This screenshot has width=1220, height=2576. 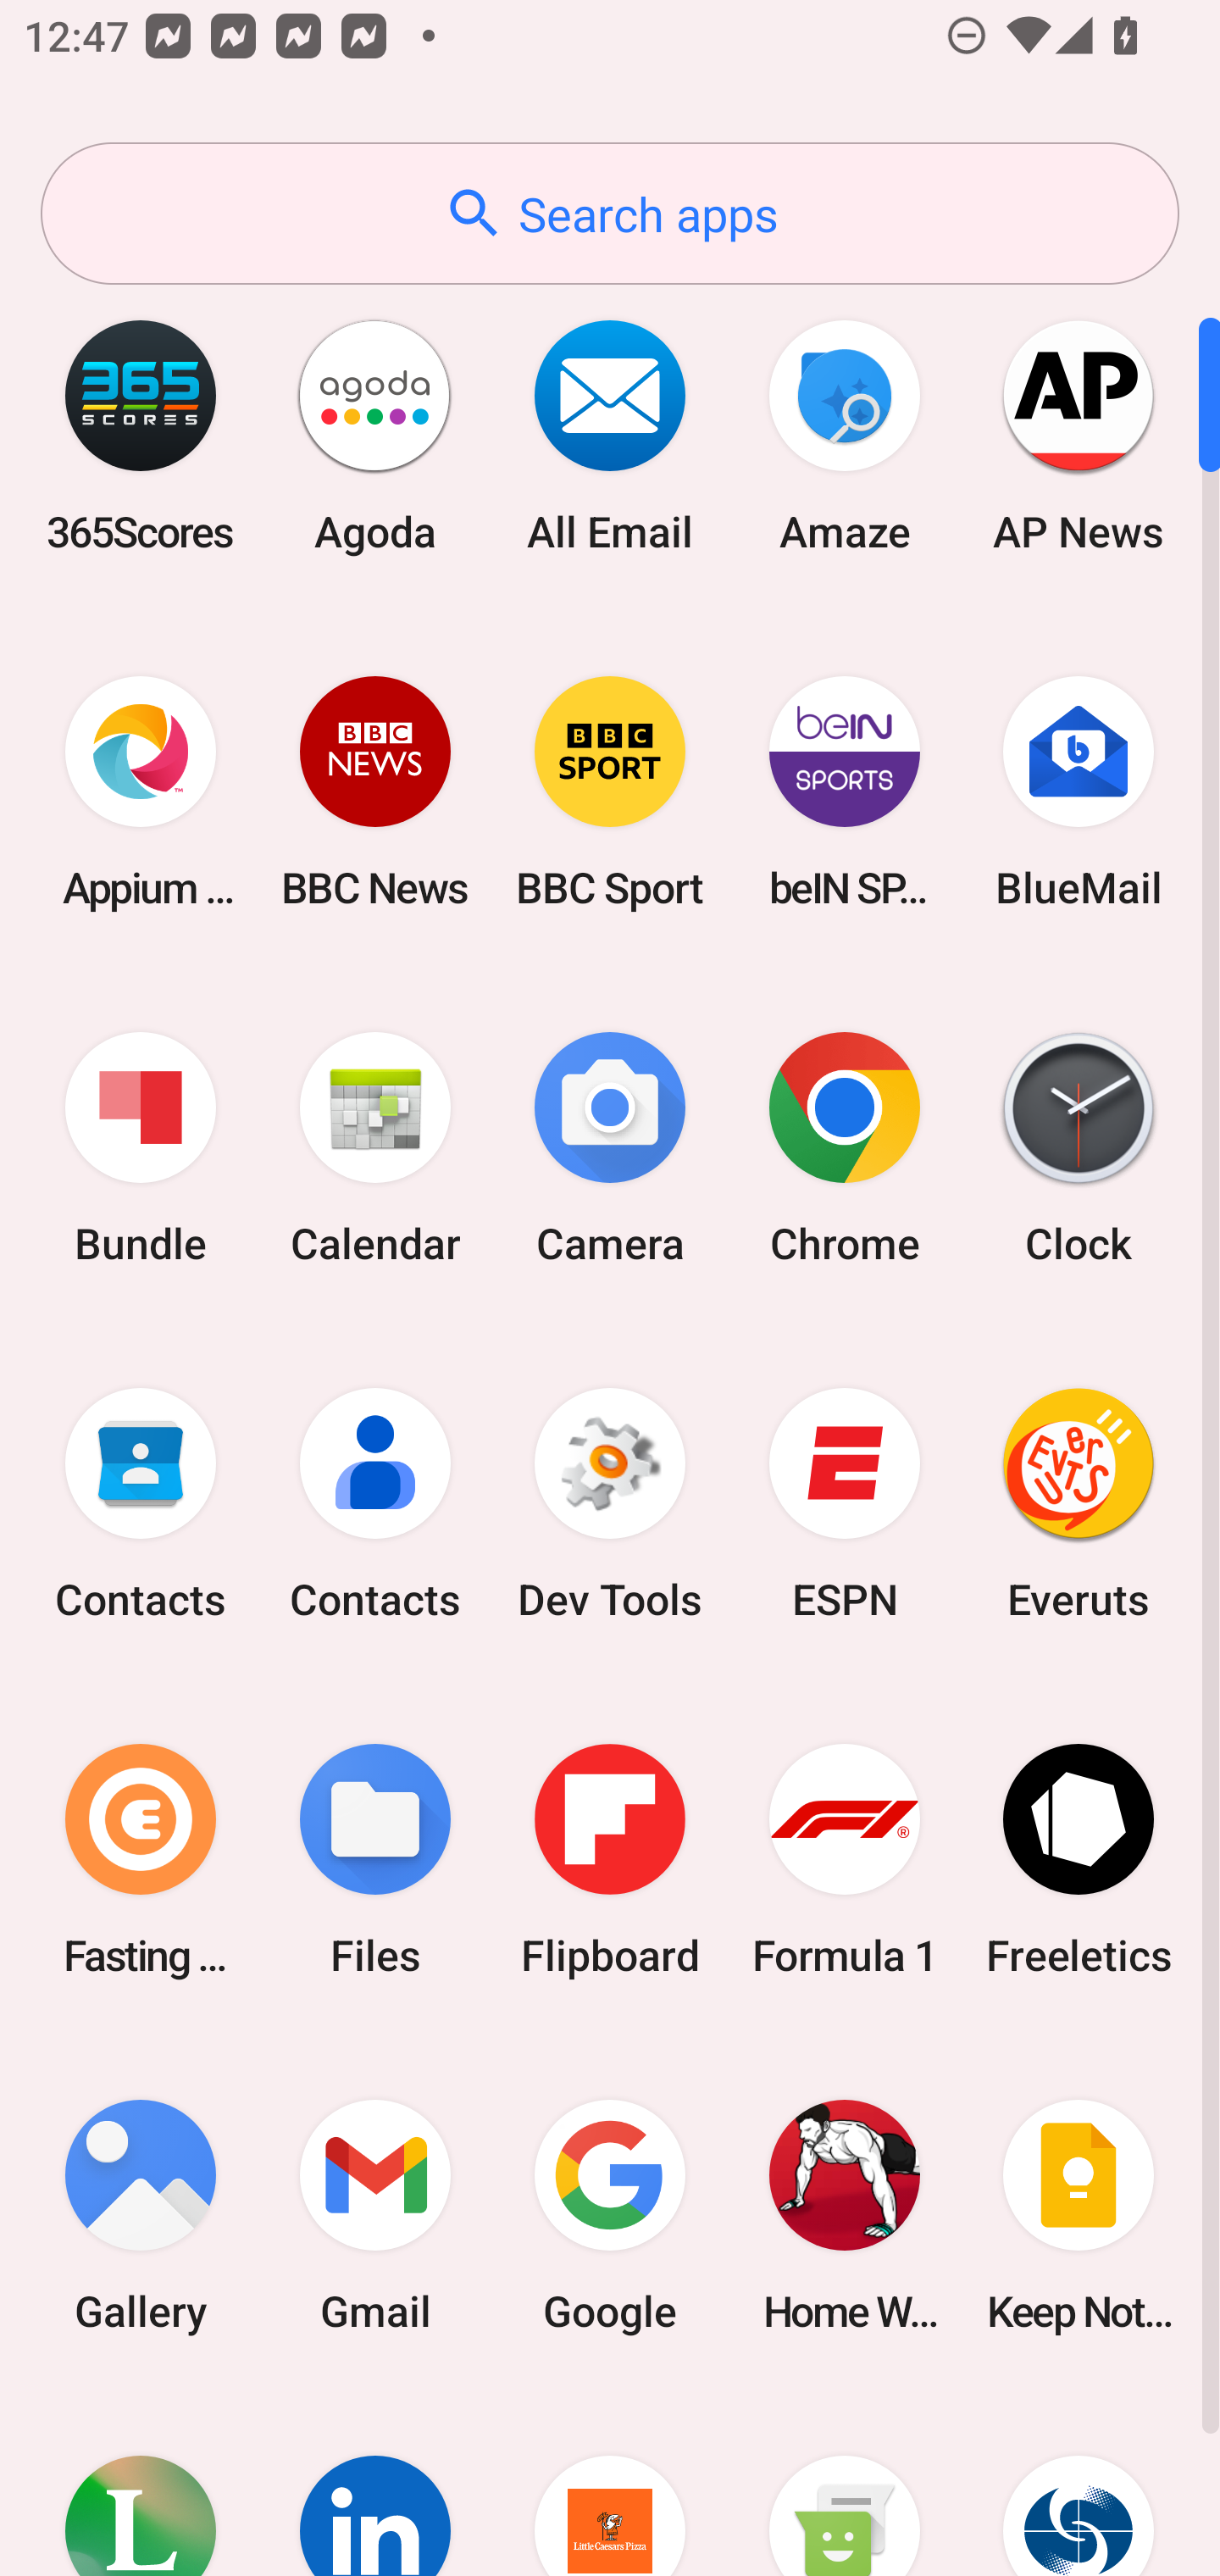 I want to click on Amaze, so click(x=844, y=436).